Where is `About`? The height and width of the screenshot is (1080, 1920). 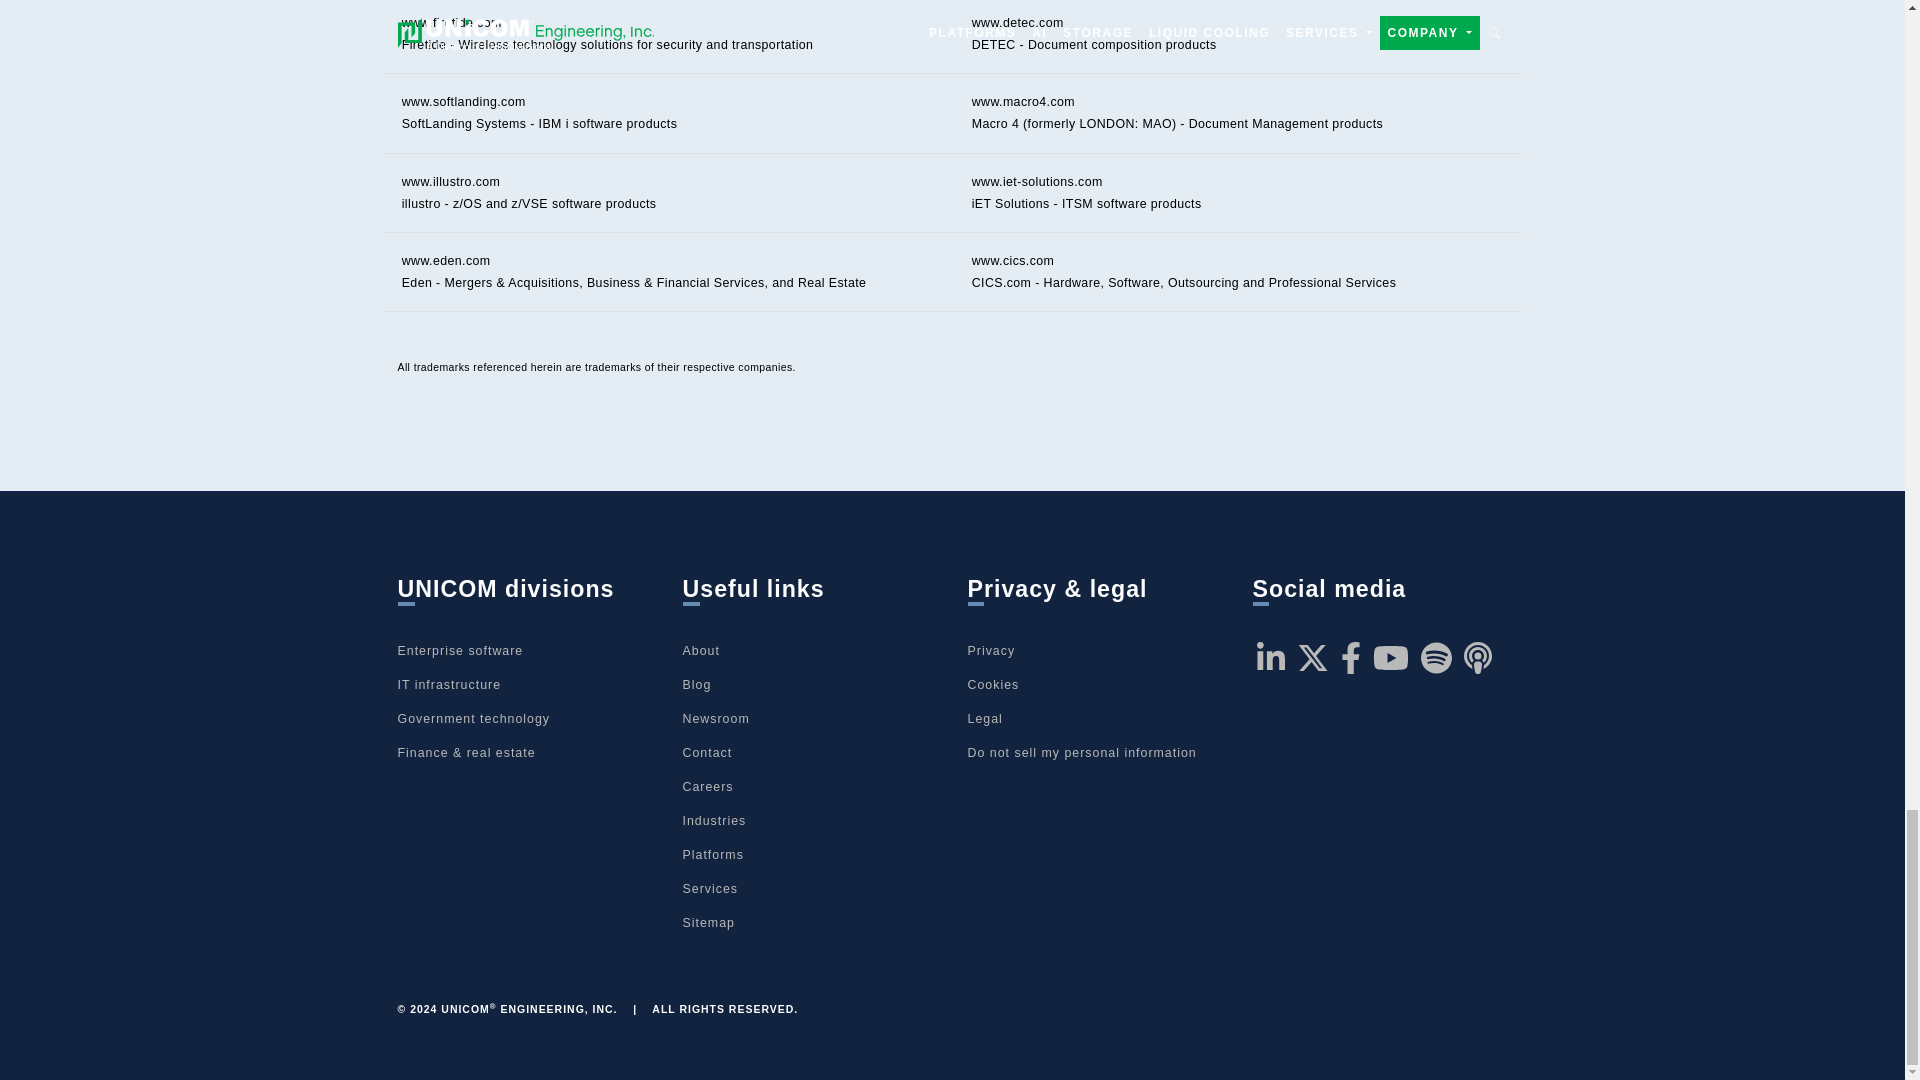 About is located at coordinates (700, 650).